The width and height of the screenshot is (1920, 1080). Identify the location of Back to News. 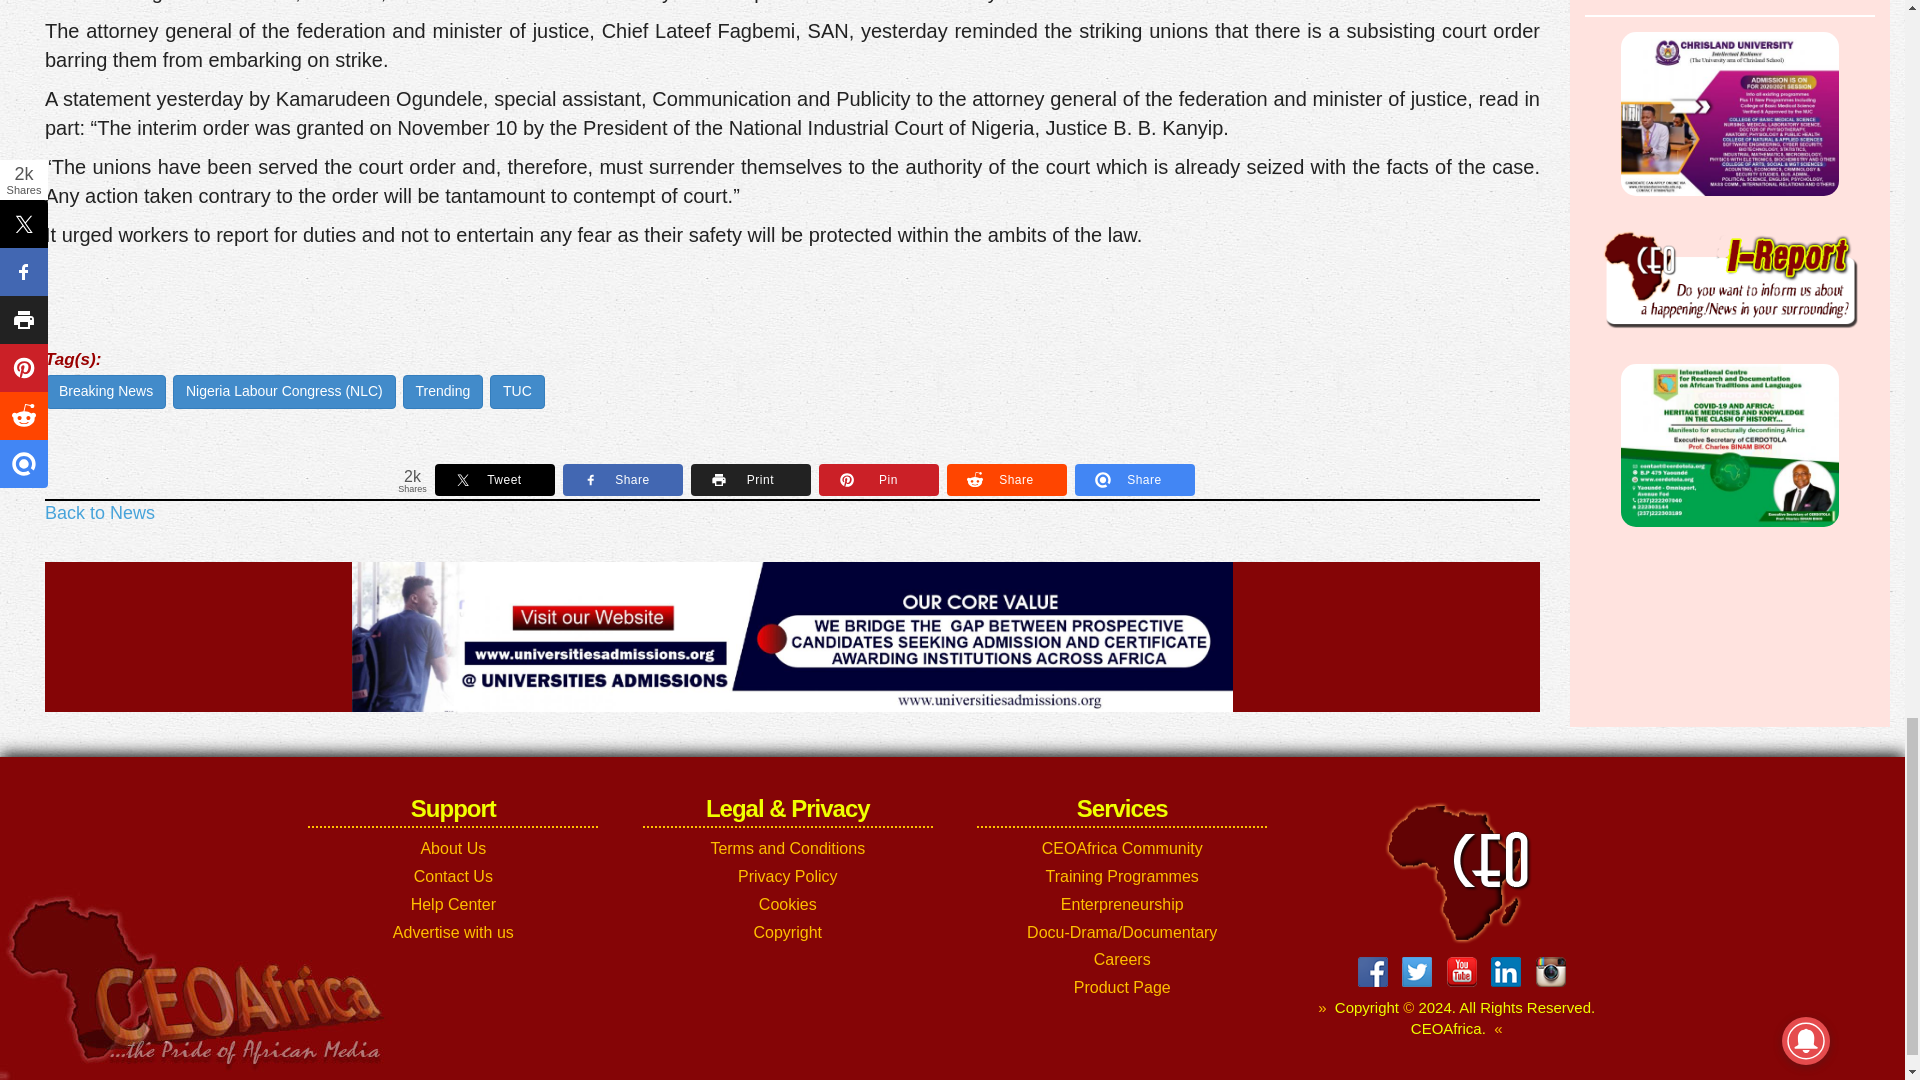
(100, 512).